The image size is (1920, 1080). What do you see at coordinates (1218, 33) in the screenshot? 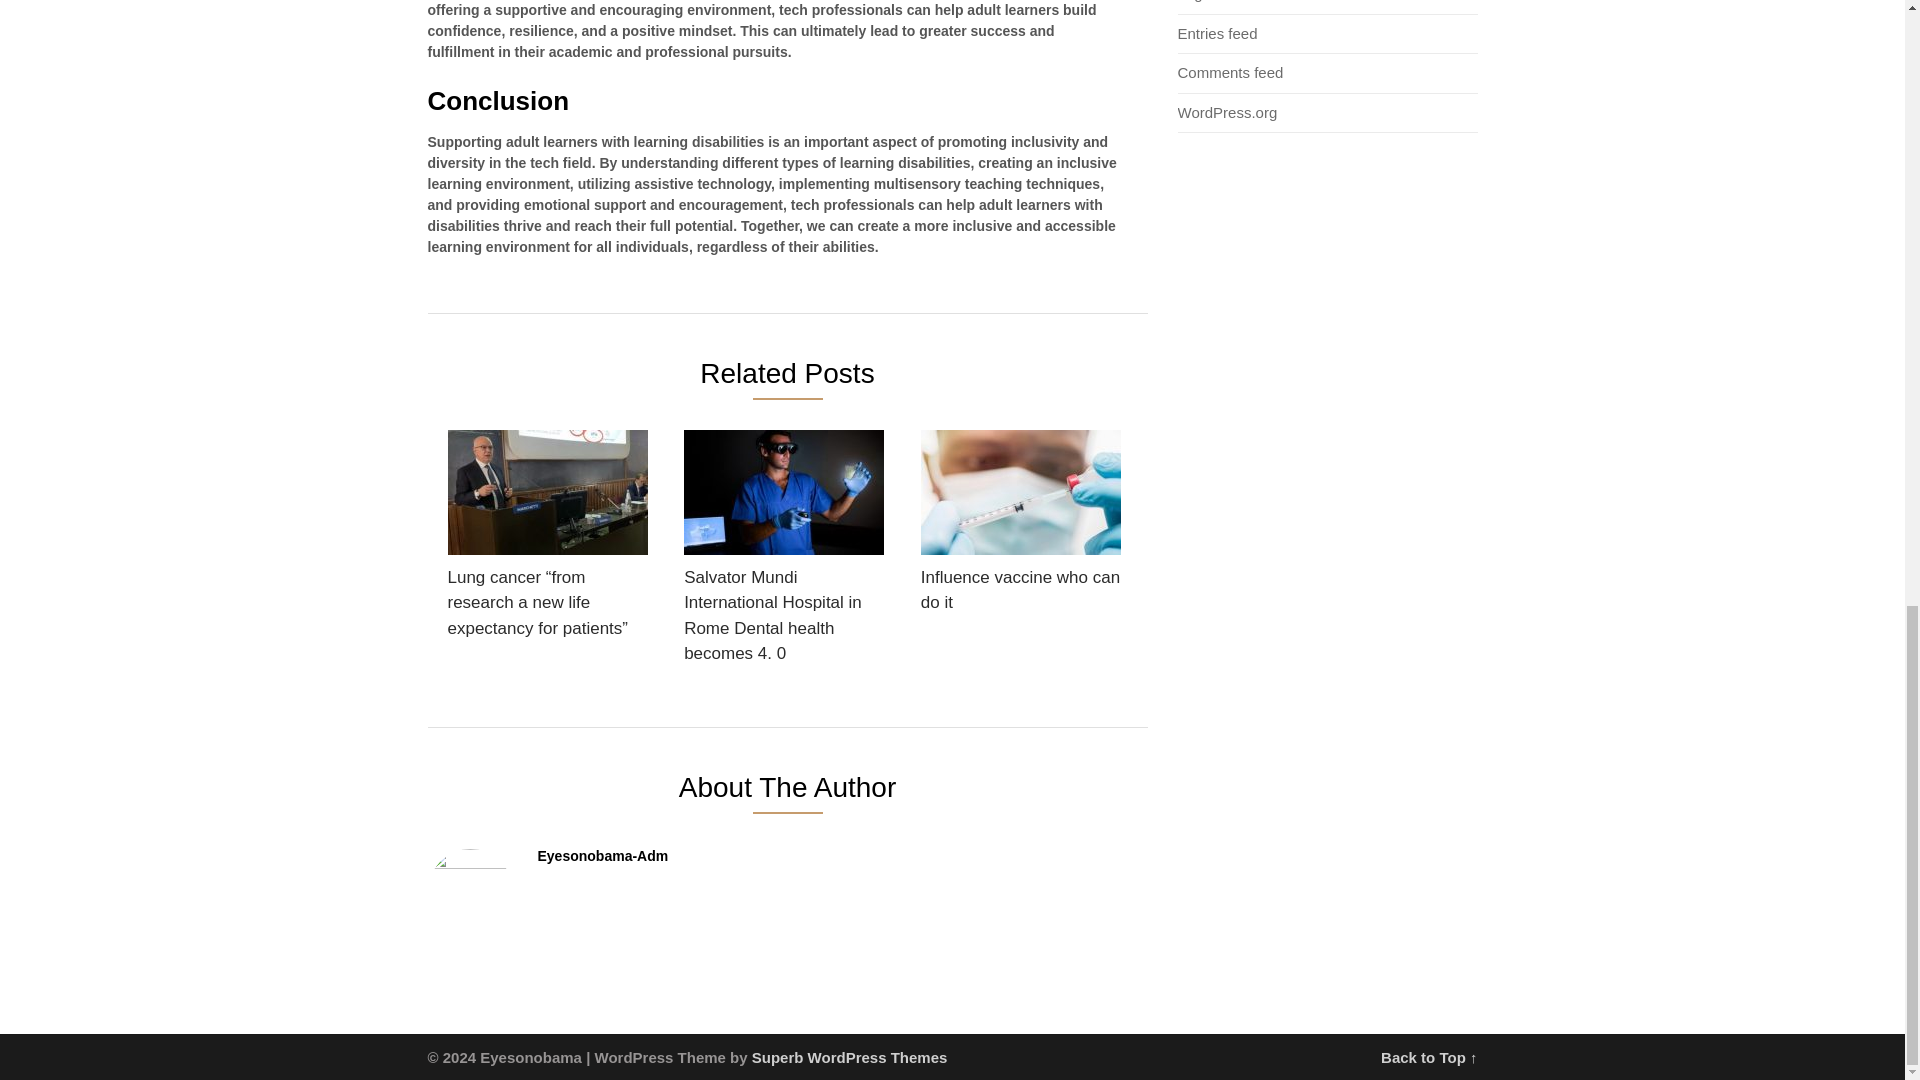
I see `Entries feed` at bounding box center [1218, 33].